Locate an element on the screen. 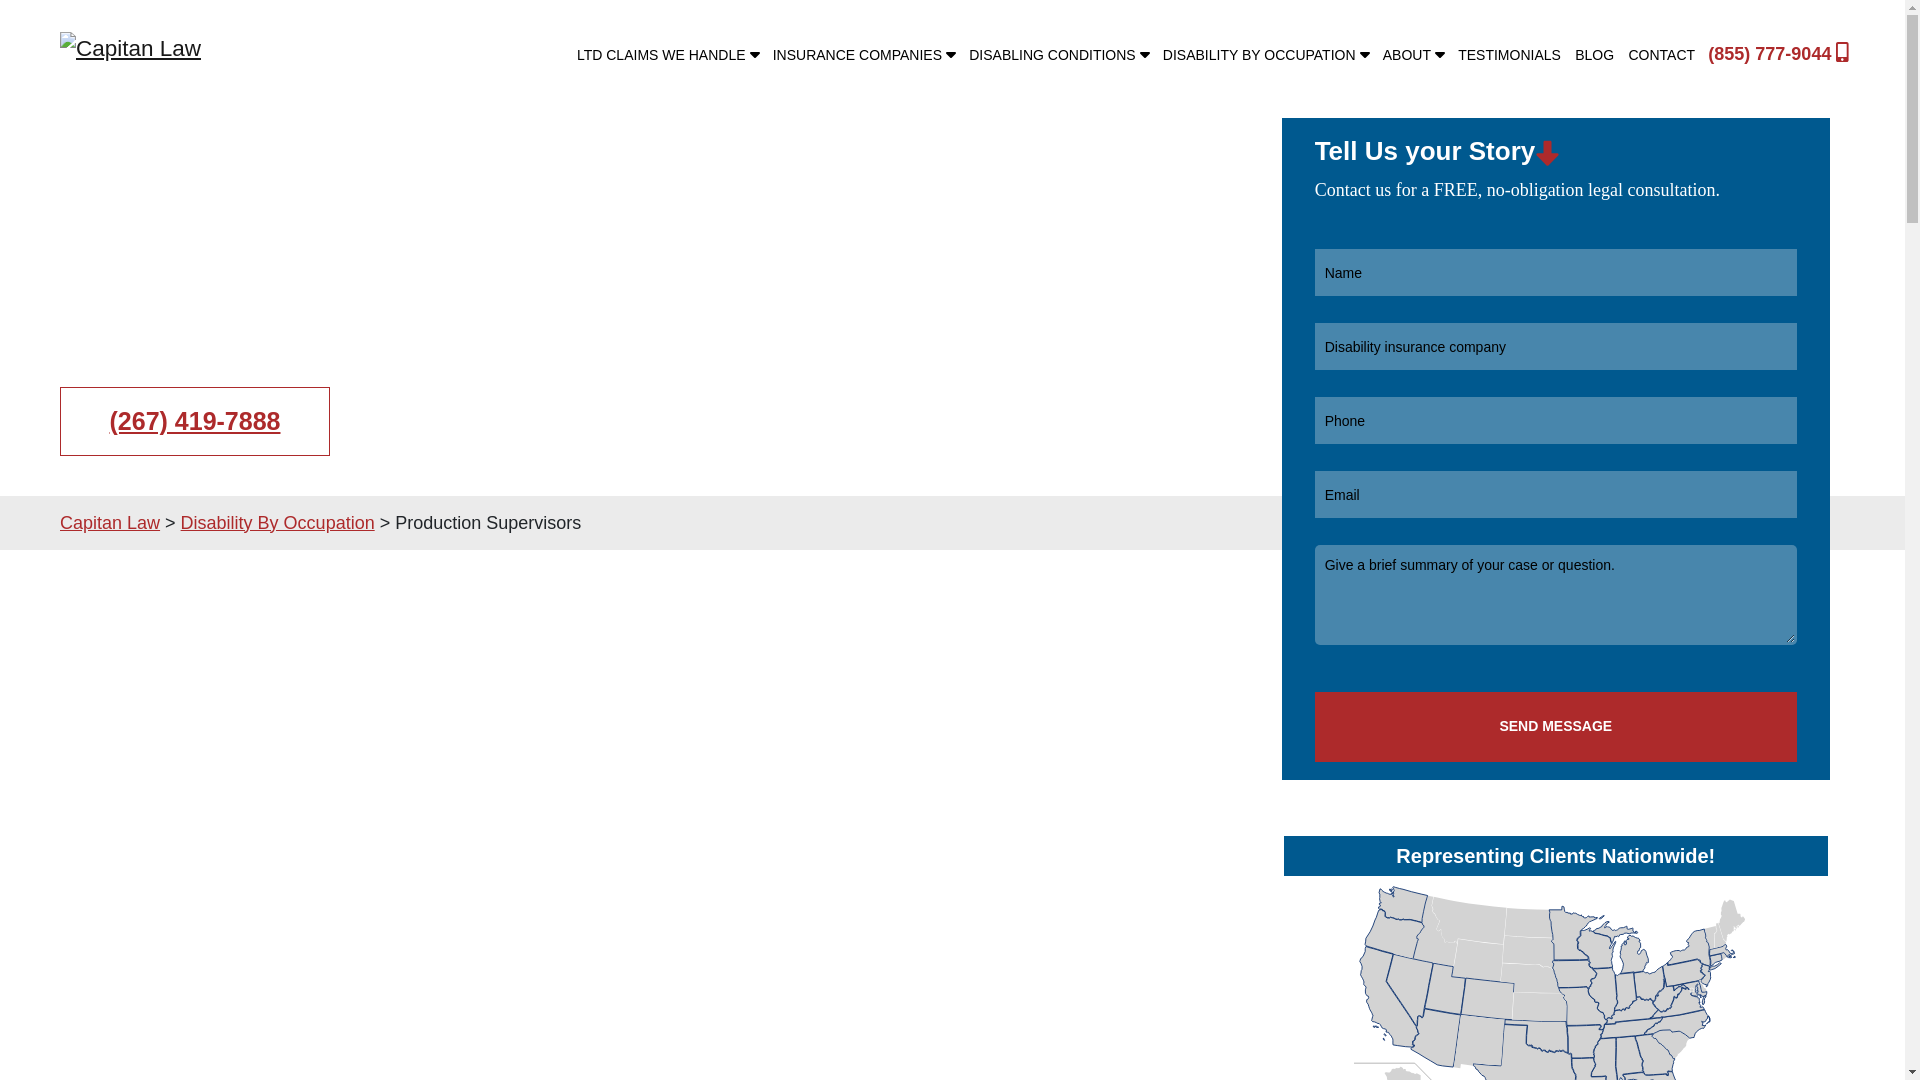 This screenshot has width=1920, height=1080. Go to Disability By Occupation. is located at coordinates (277, 522).